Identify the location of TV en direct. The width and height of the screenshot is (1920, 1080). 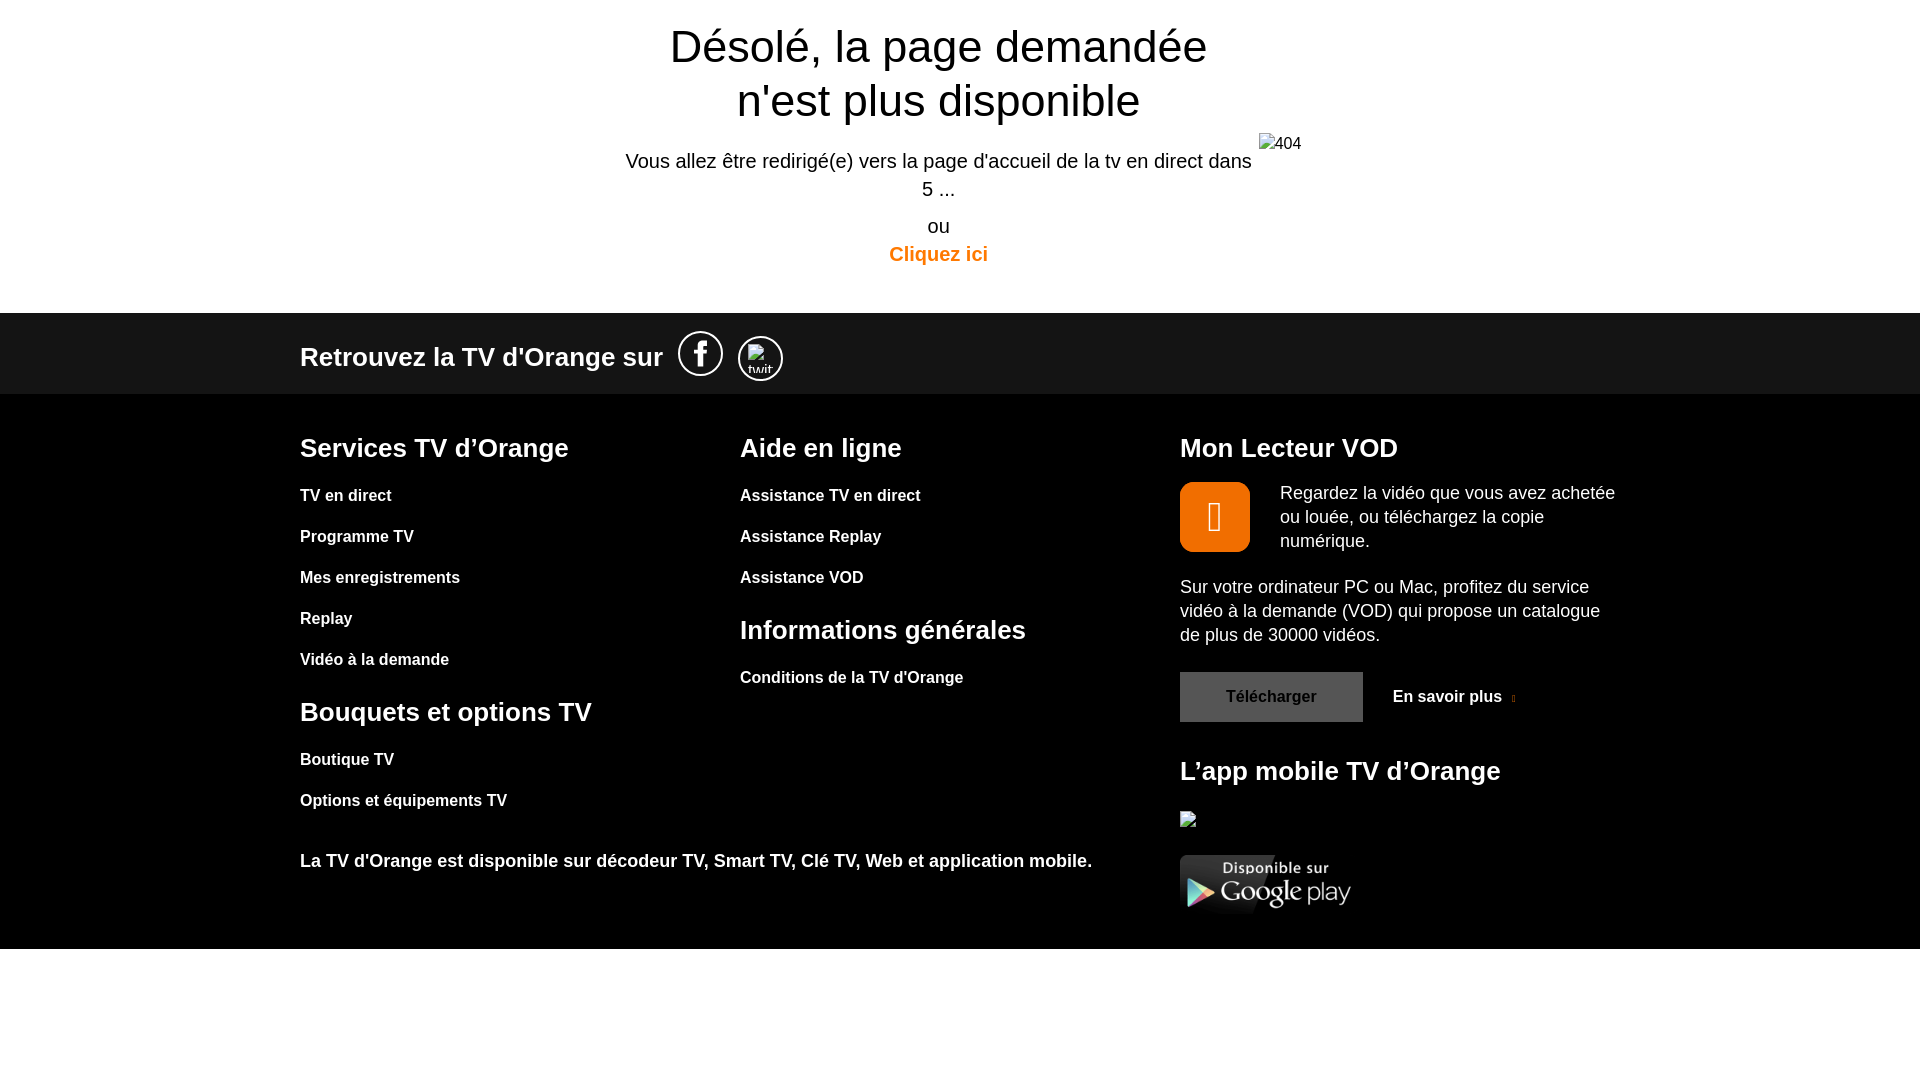
(380, 492).